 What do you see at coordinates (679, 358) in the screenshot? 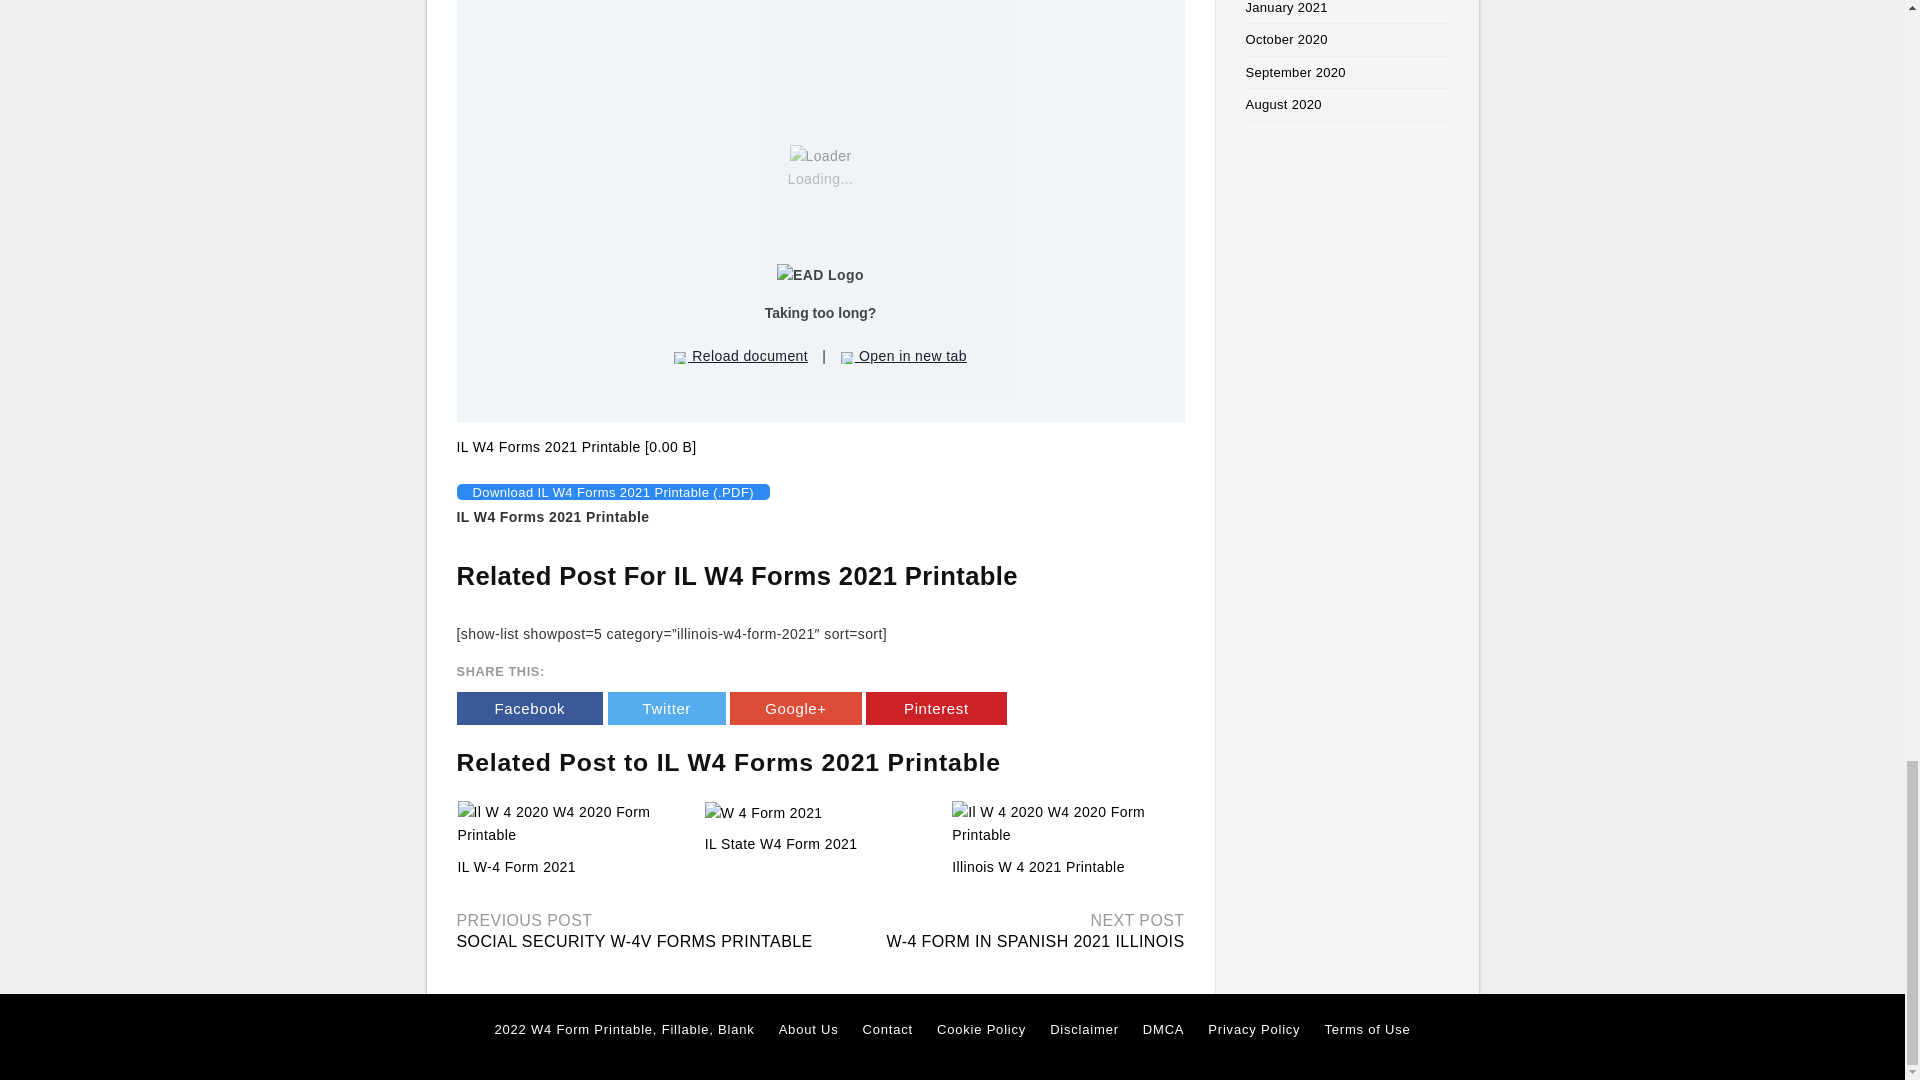
I see `reload` at bounding box center [679, 358].